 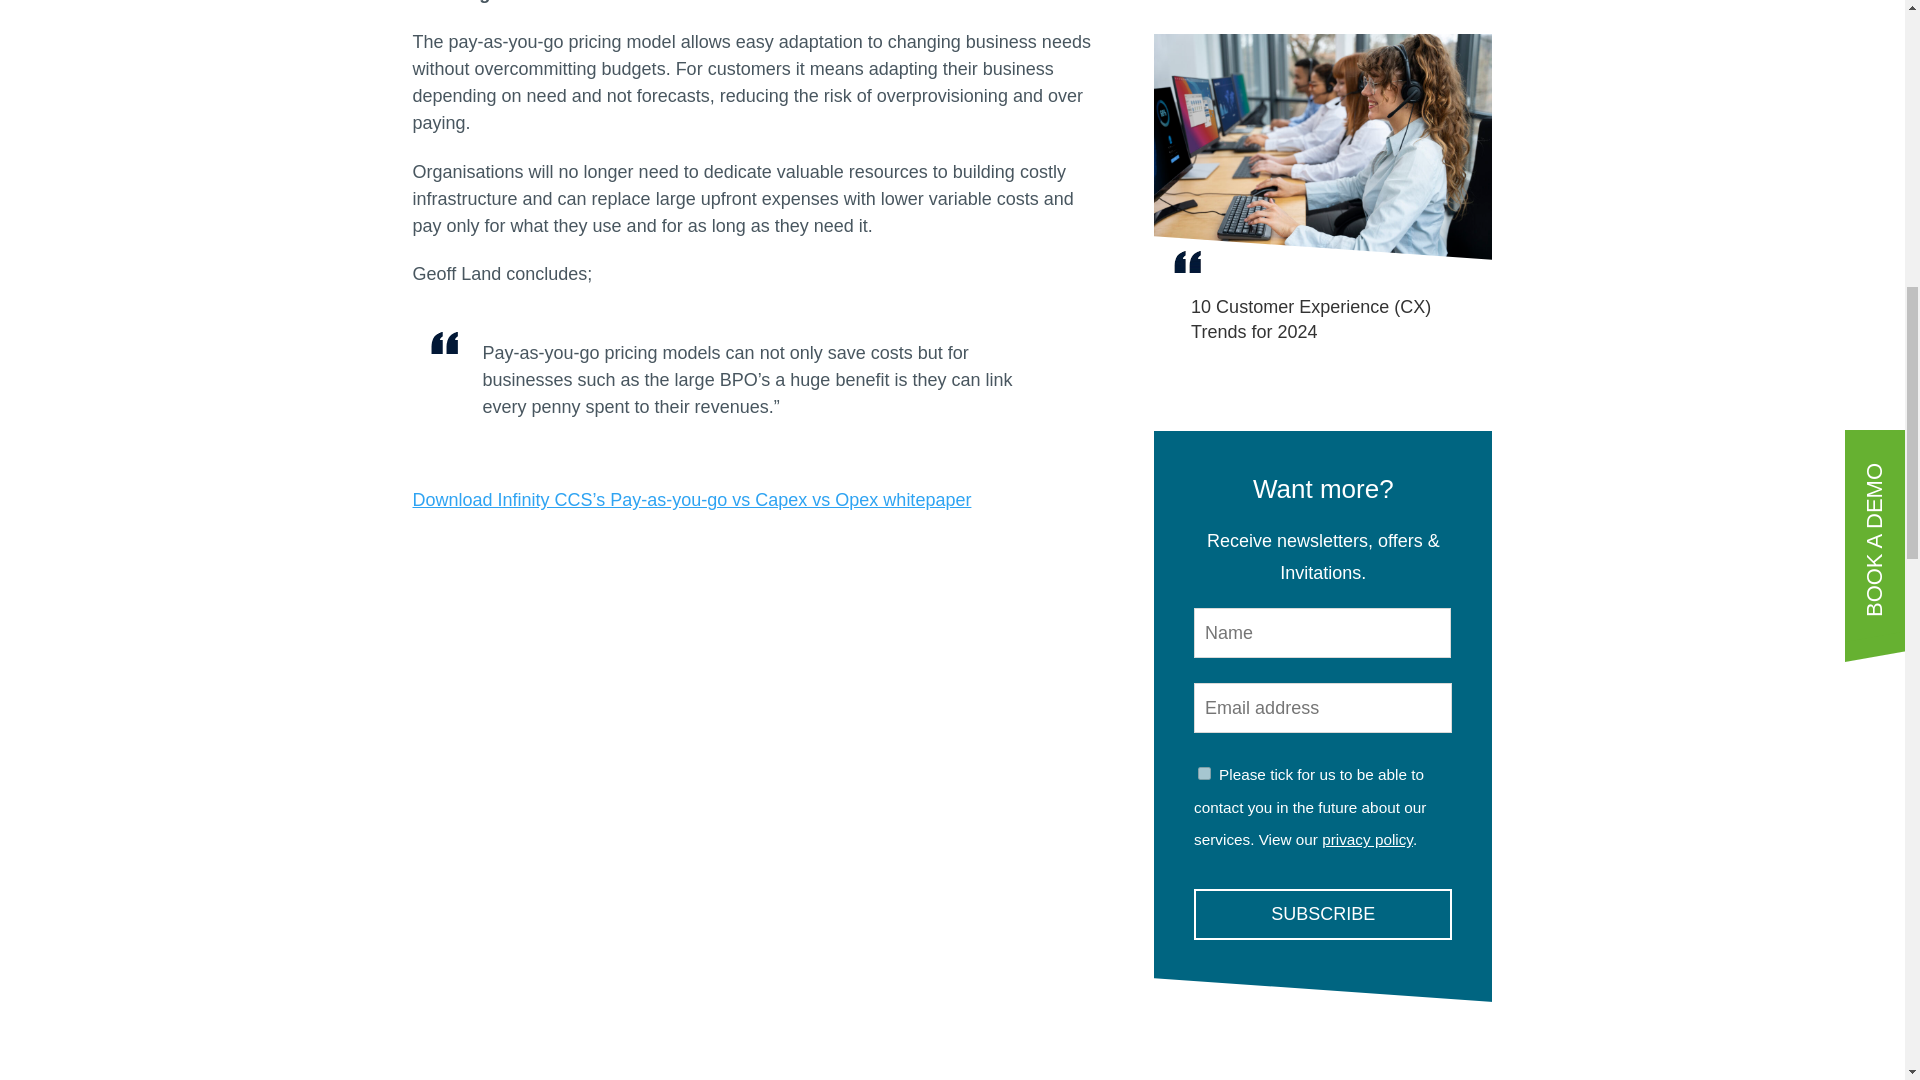 I want to click on SUBSCRIBE, so click(x=1322, y=913).